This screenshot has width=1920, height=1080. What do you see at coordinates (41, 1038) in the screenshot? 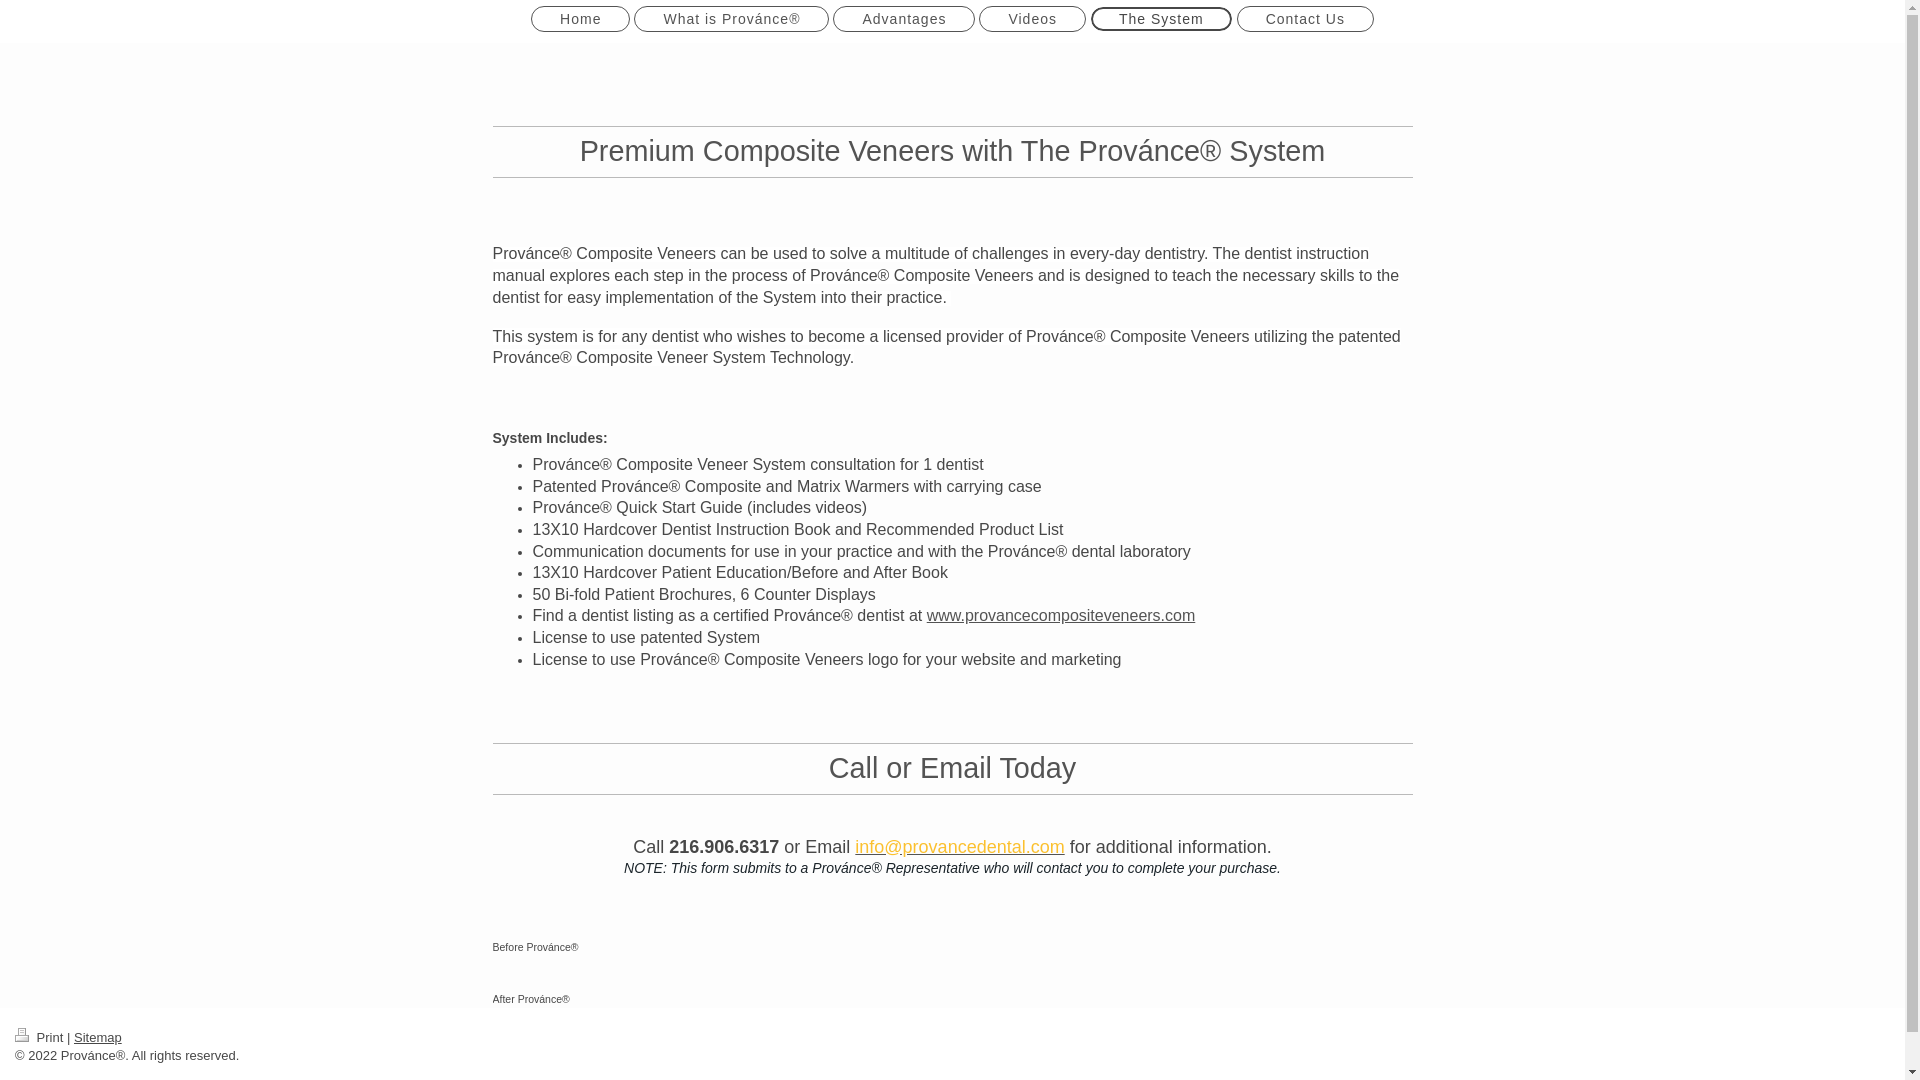
I see `Print` at bounding box center [41, 1038].